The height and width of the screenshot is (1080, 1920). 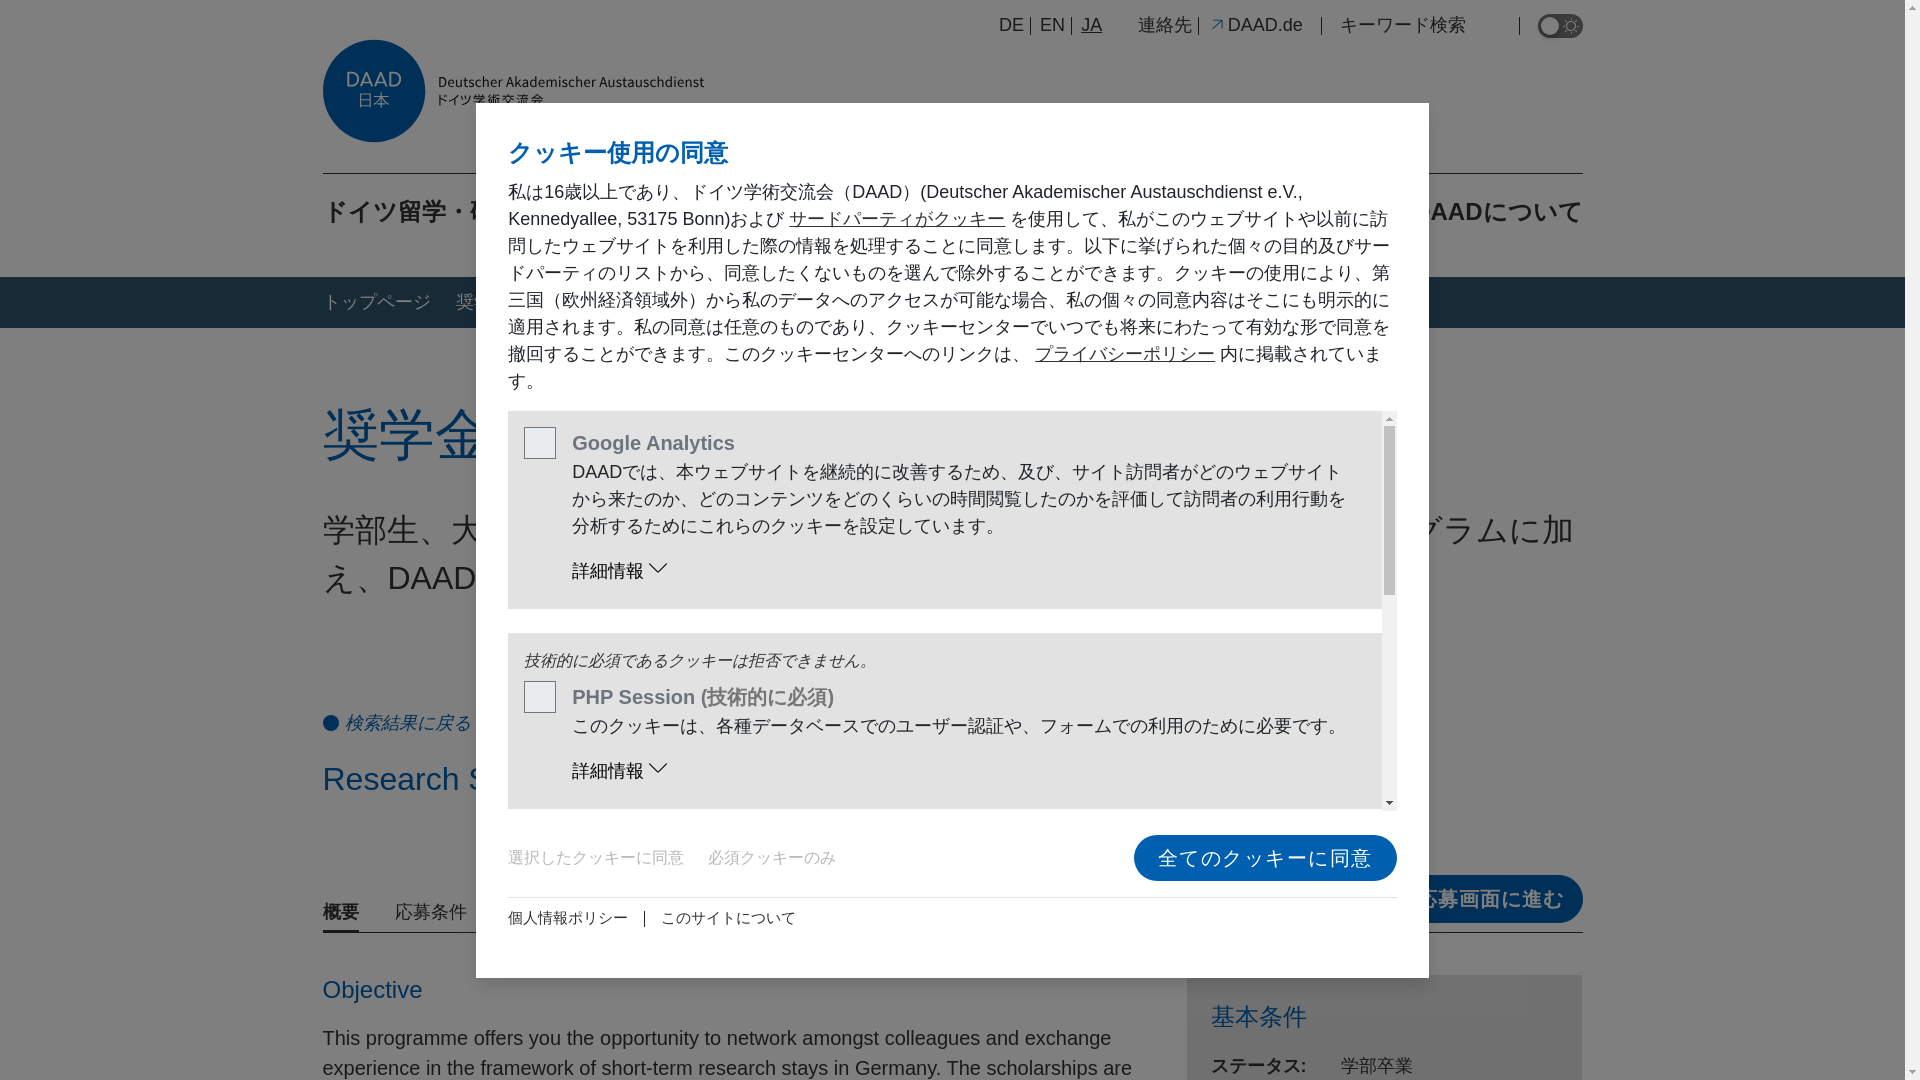 What do you see at coordinates (1052, 24) in the screenshot?
I see `EN` at bounding box center [1052, 24].